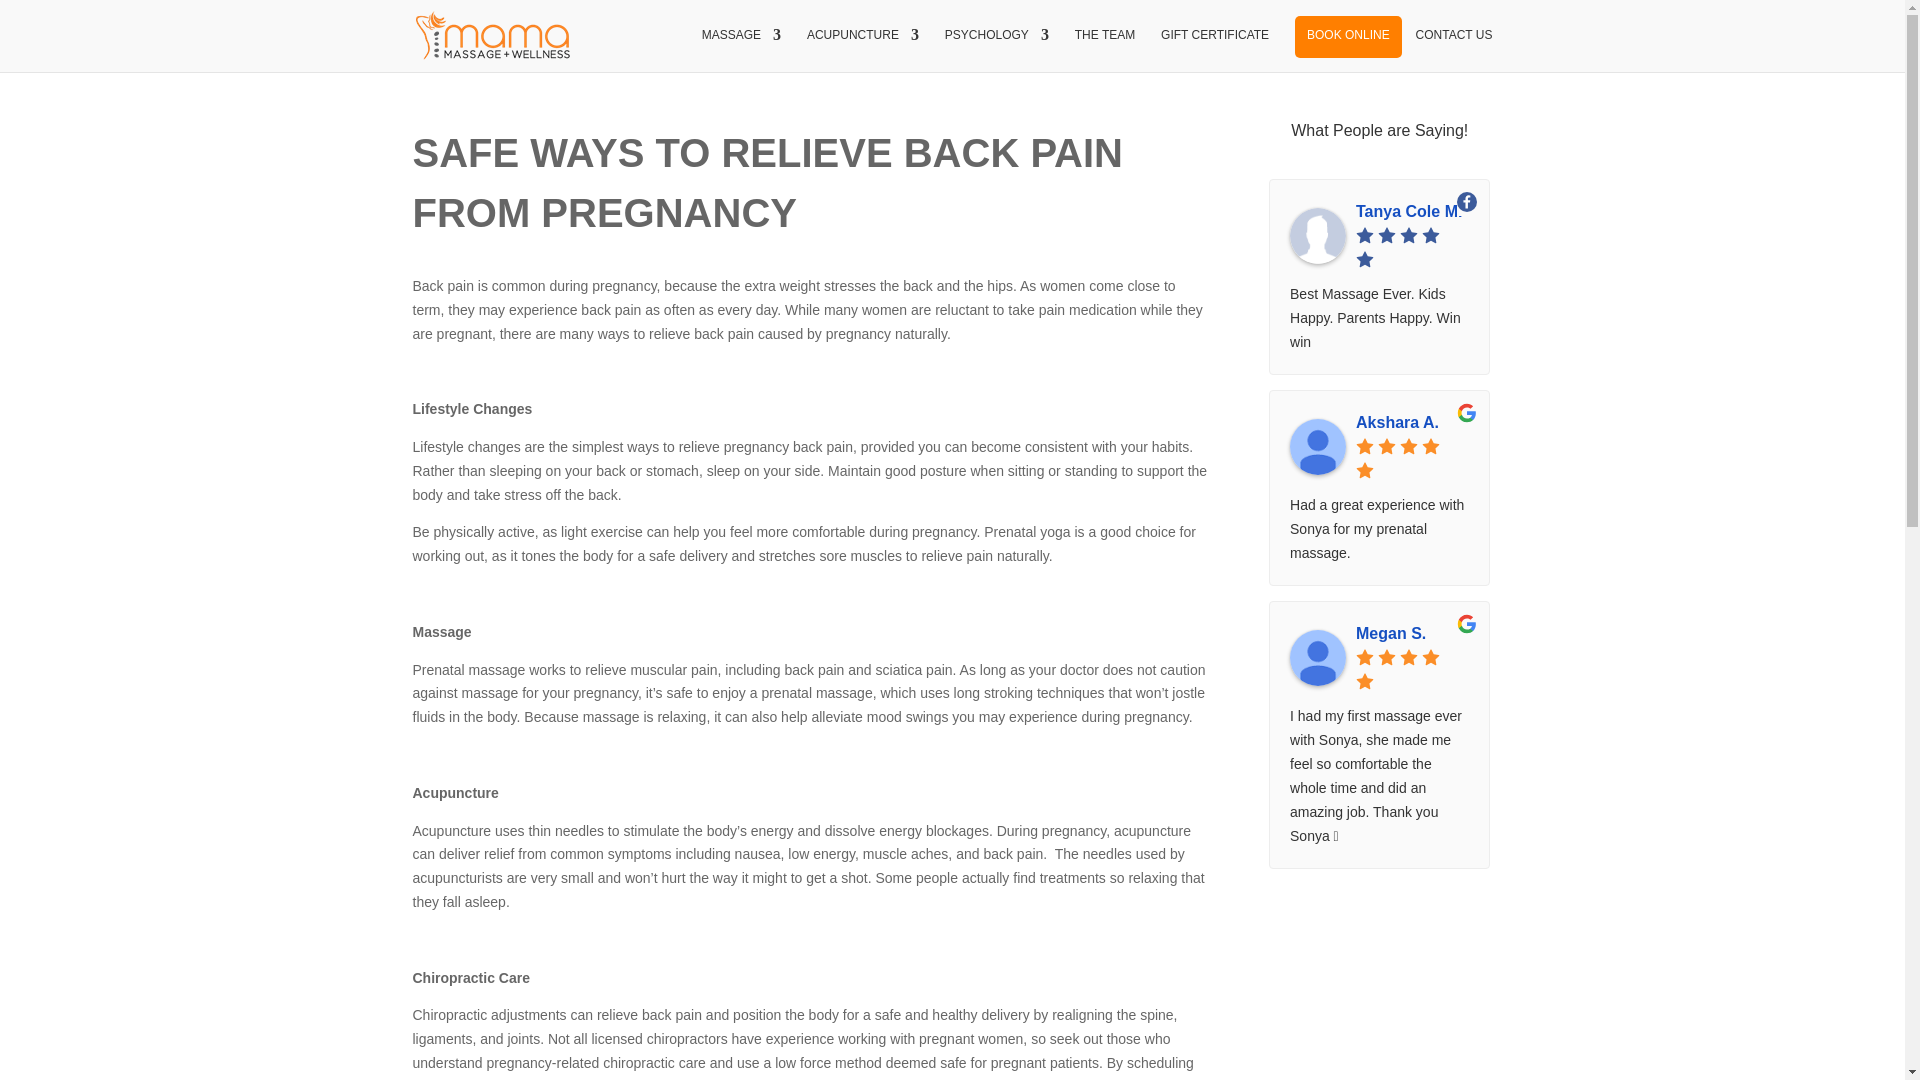 The image size is (1920, 1080). I want to click on Akshara A., so click(1412, 423).